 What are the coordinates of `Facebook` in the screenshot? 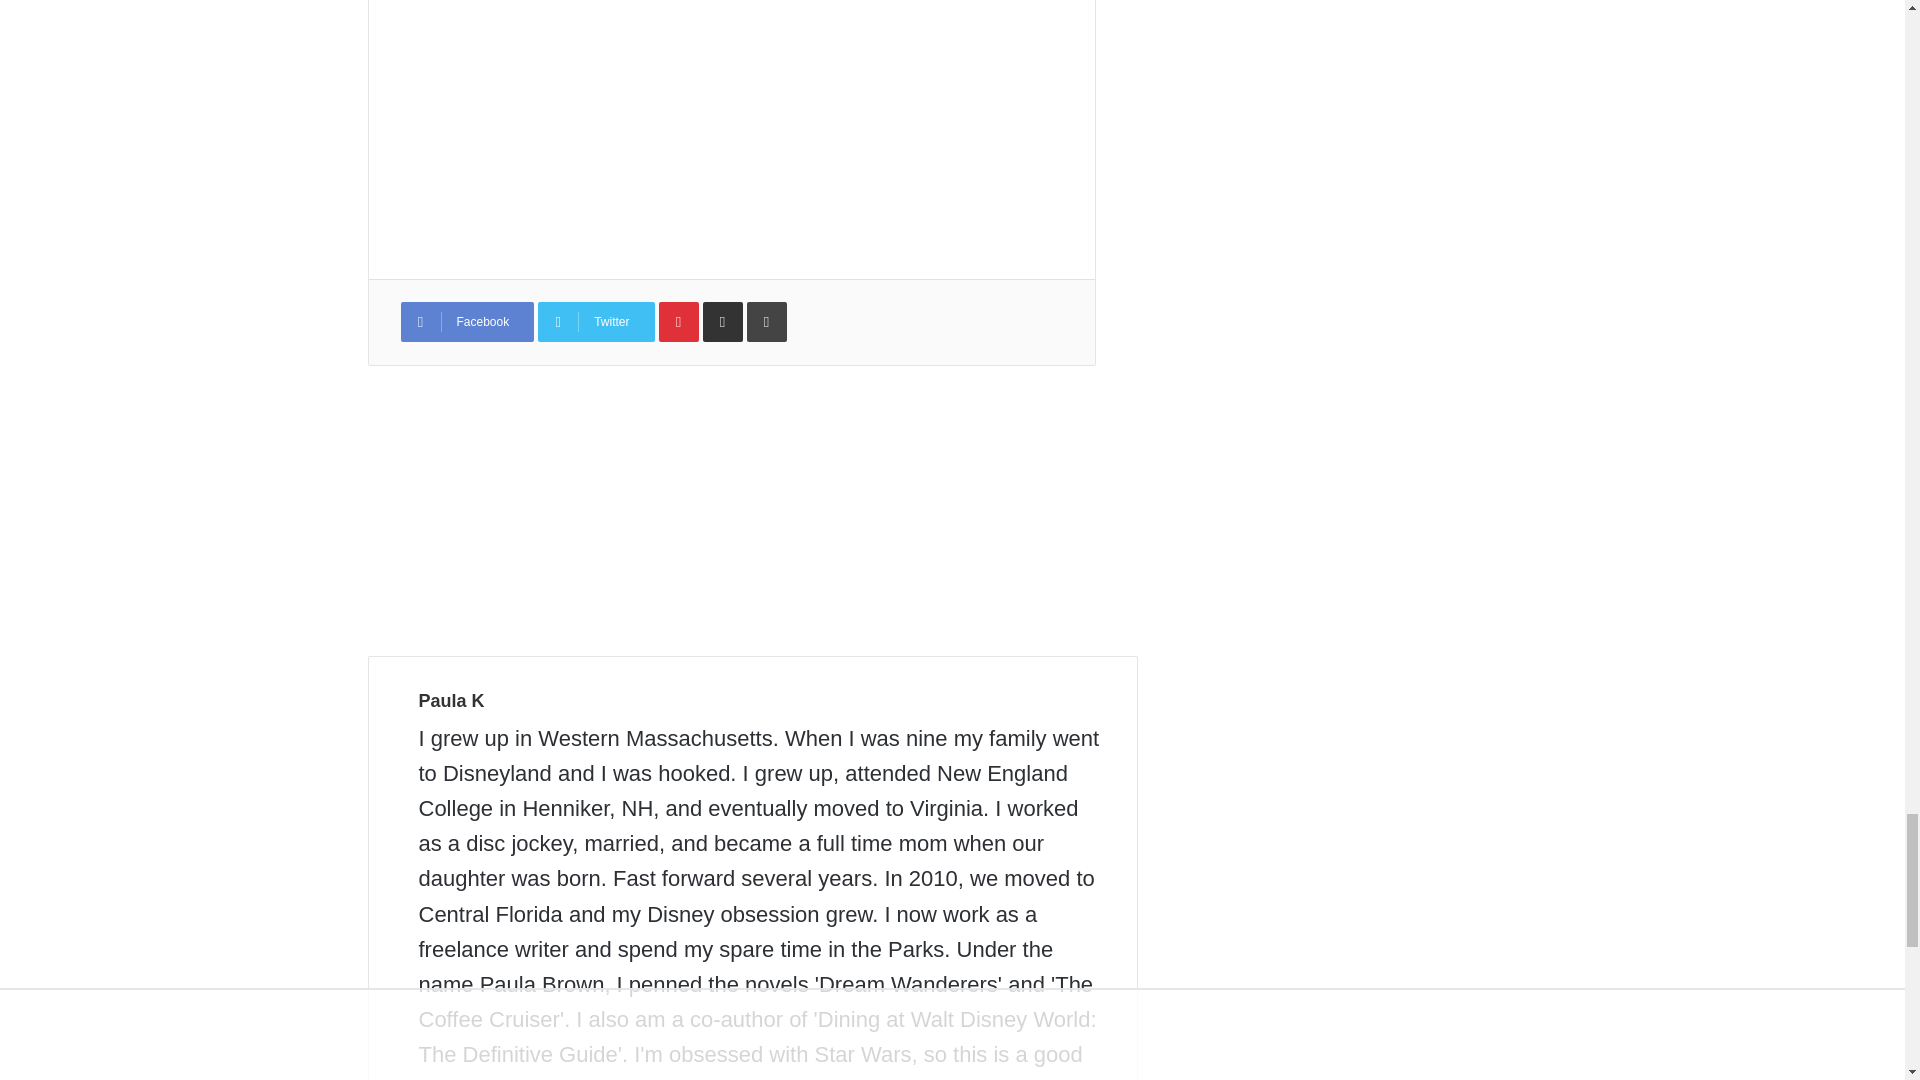 It's located at (466, 322).